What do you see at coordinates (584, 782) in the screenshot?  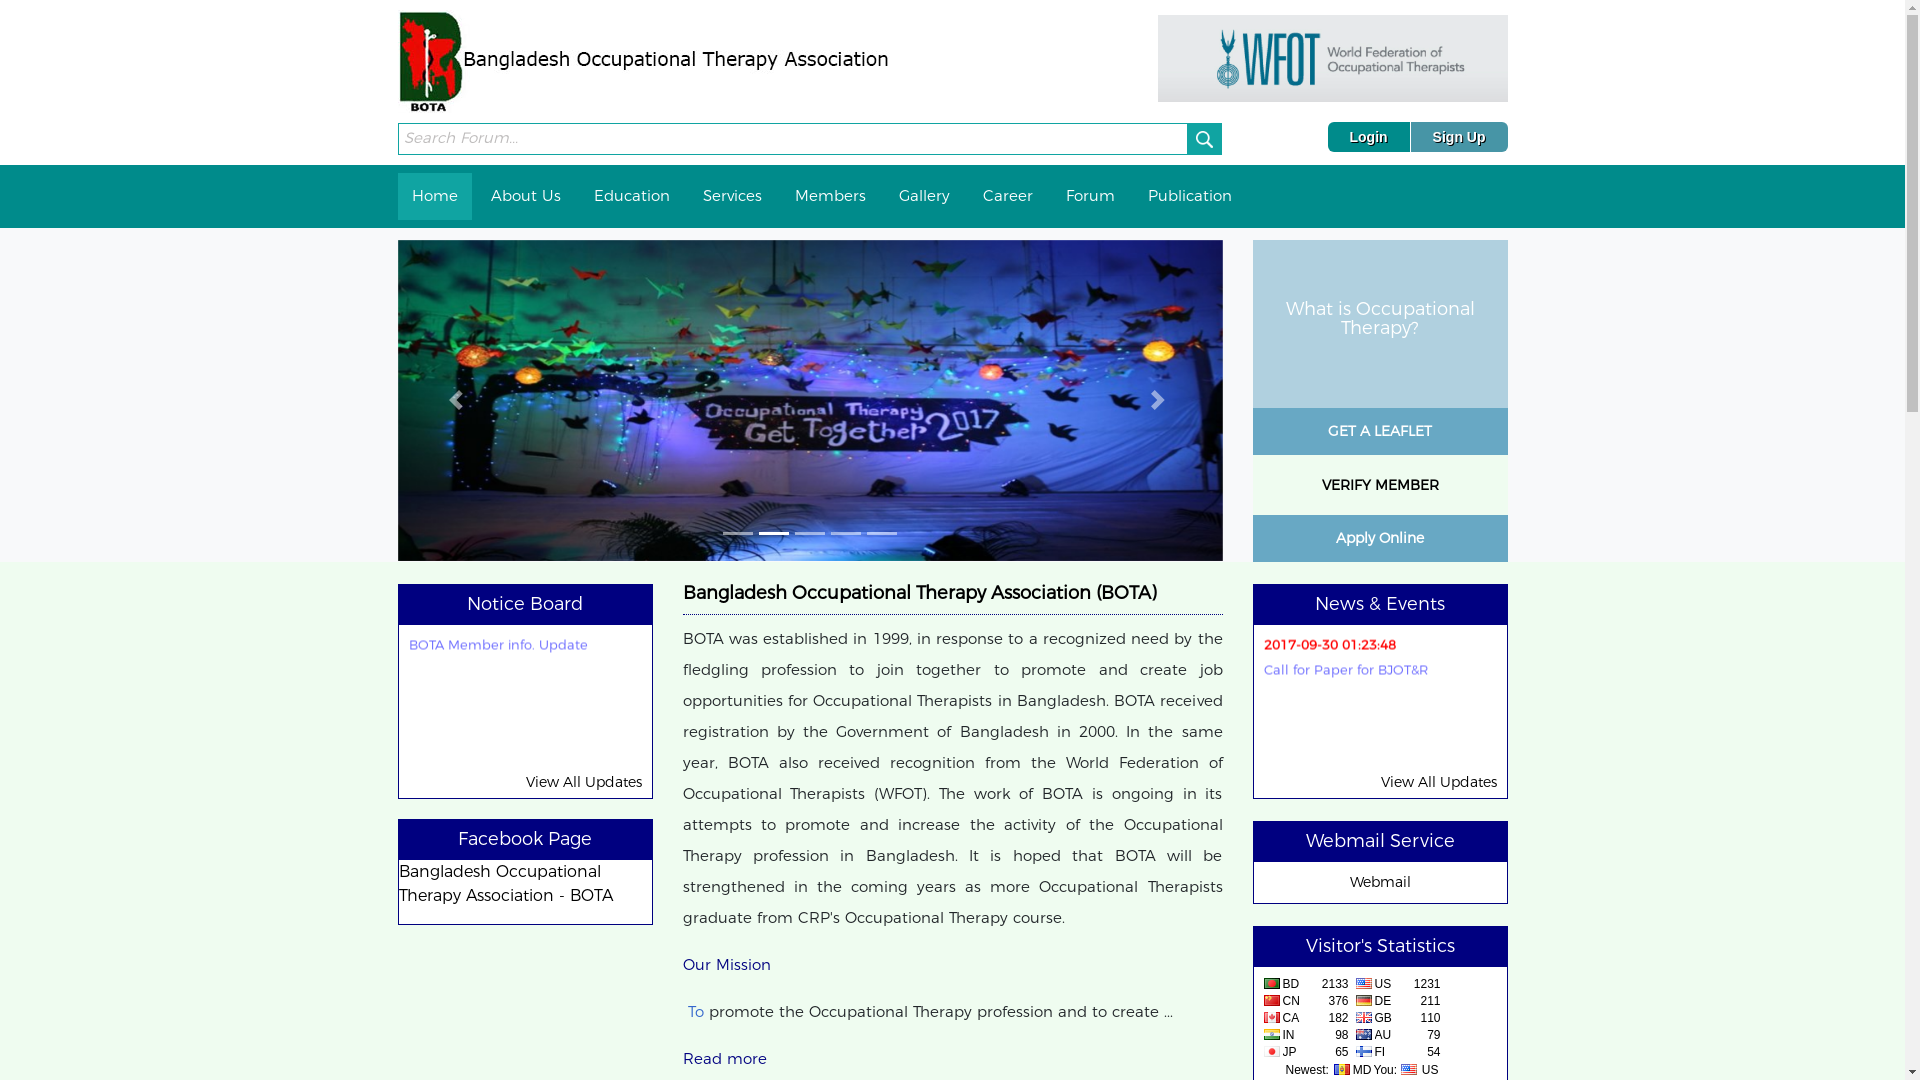 I see `View All Updates` at bounding box center [584, 782].